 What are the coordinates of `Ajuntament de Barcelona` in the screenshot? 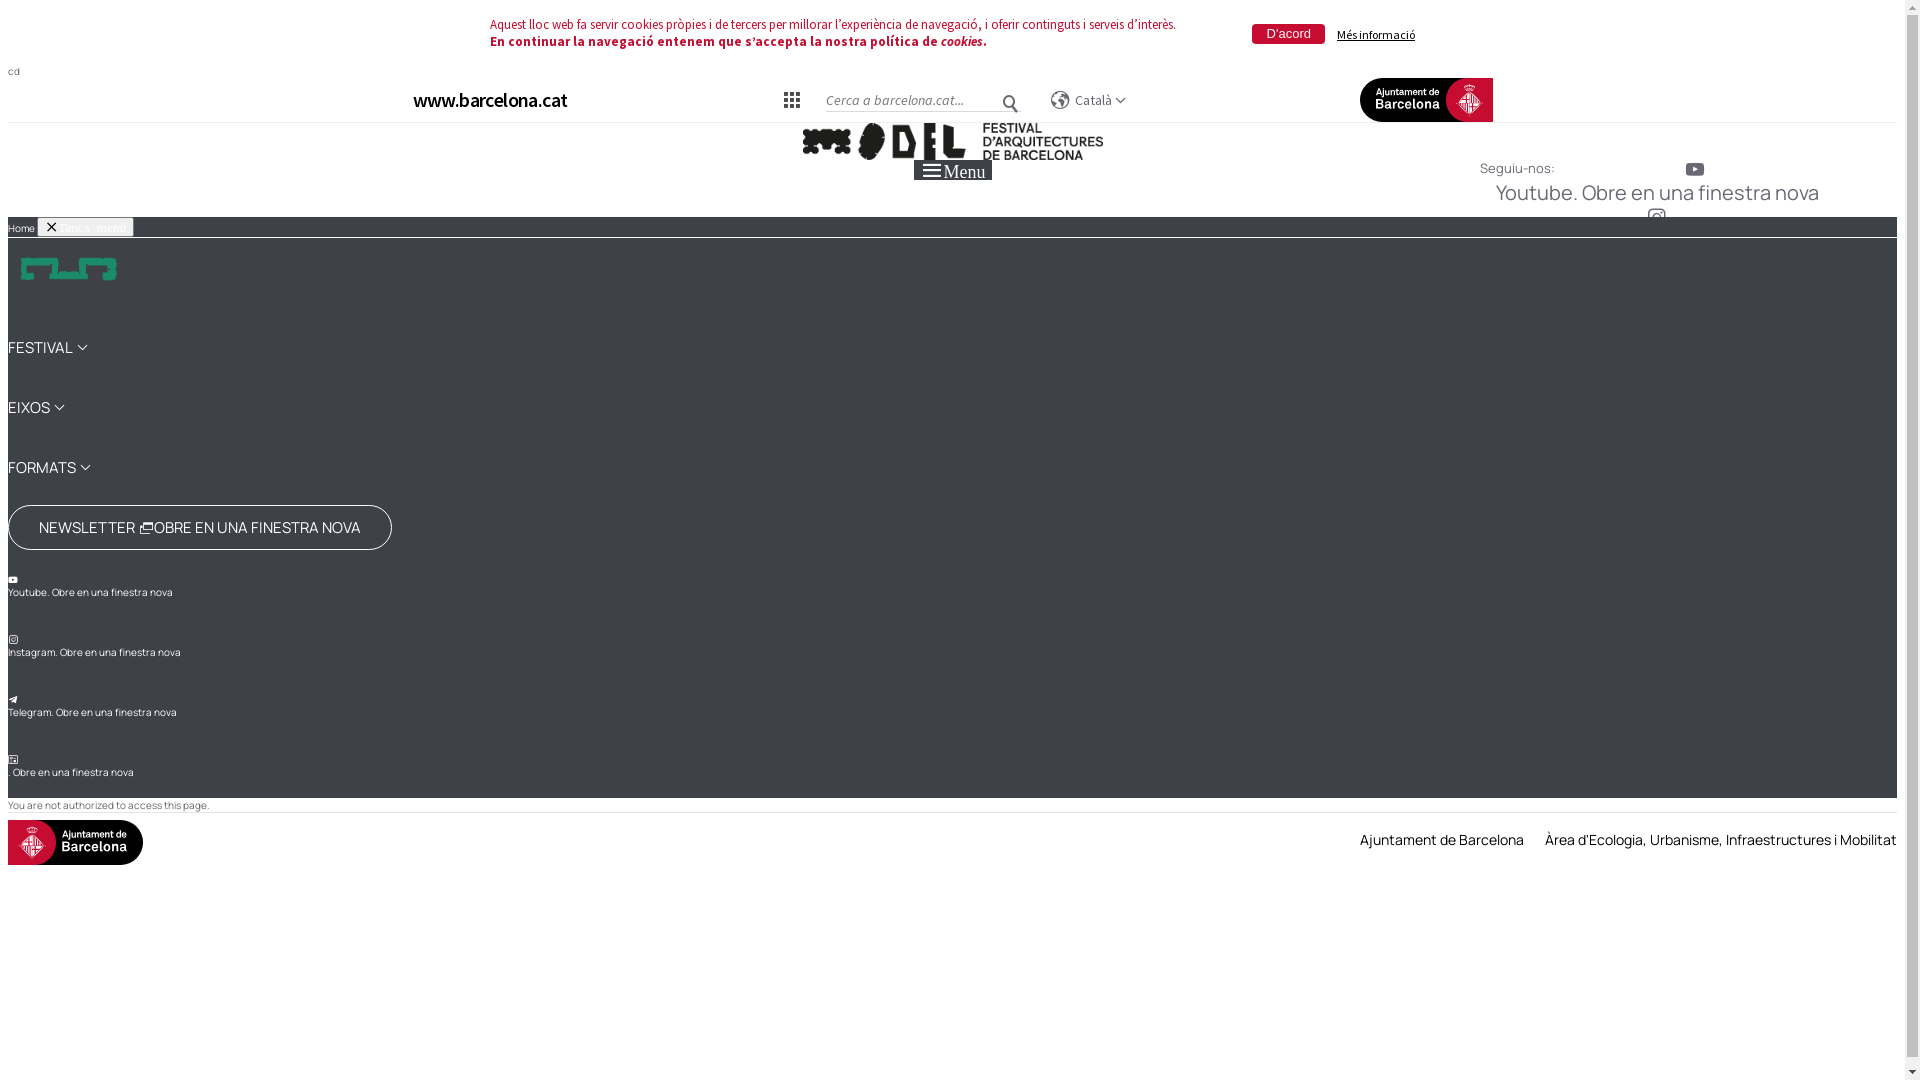 It's located at (1442, 840).